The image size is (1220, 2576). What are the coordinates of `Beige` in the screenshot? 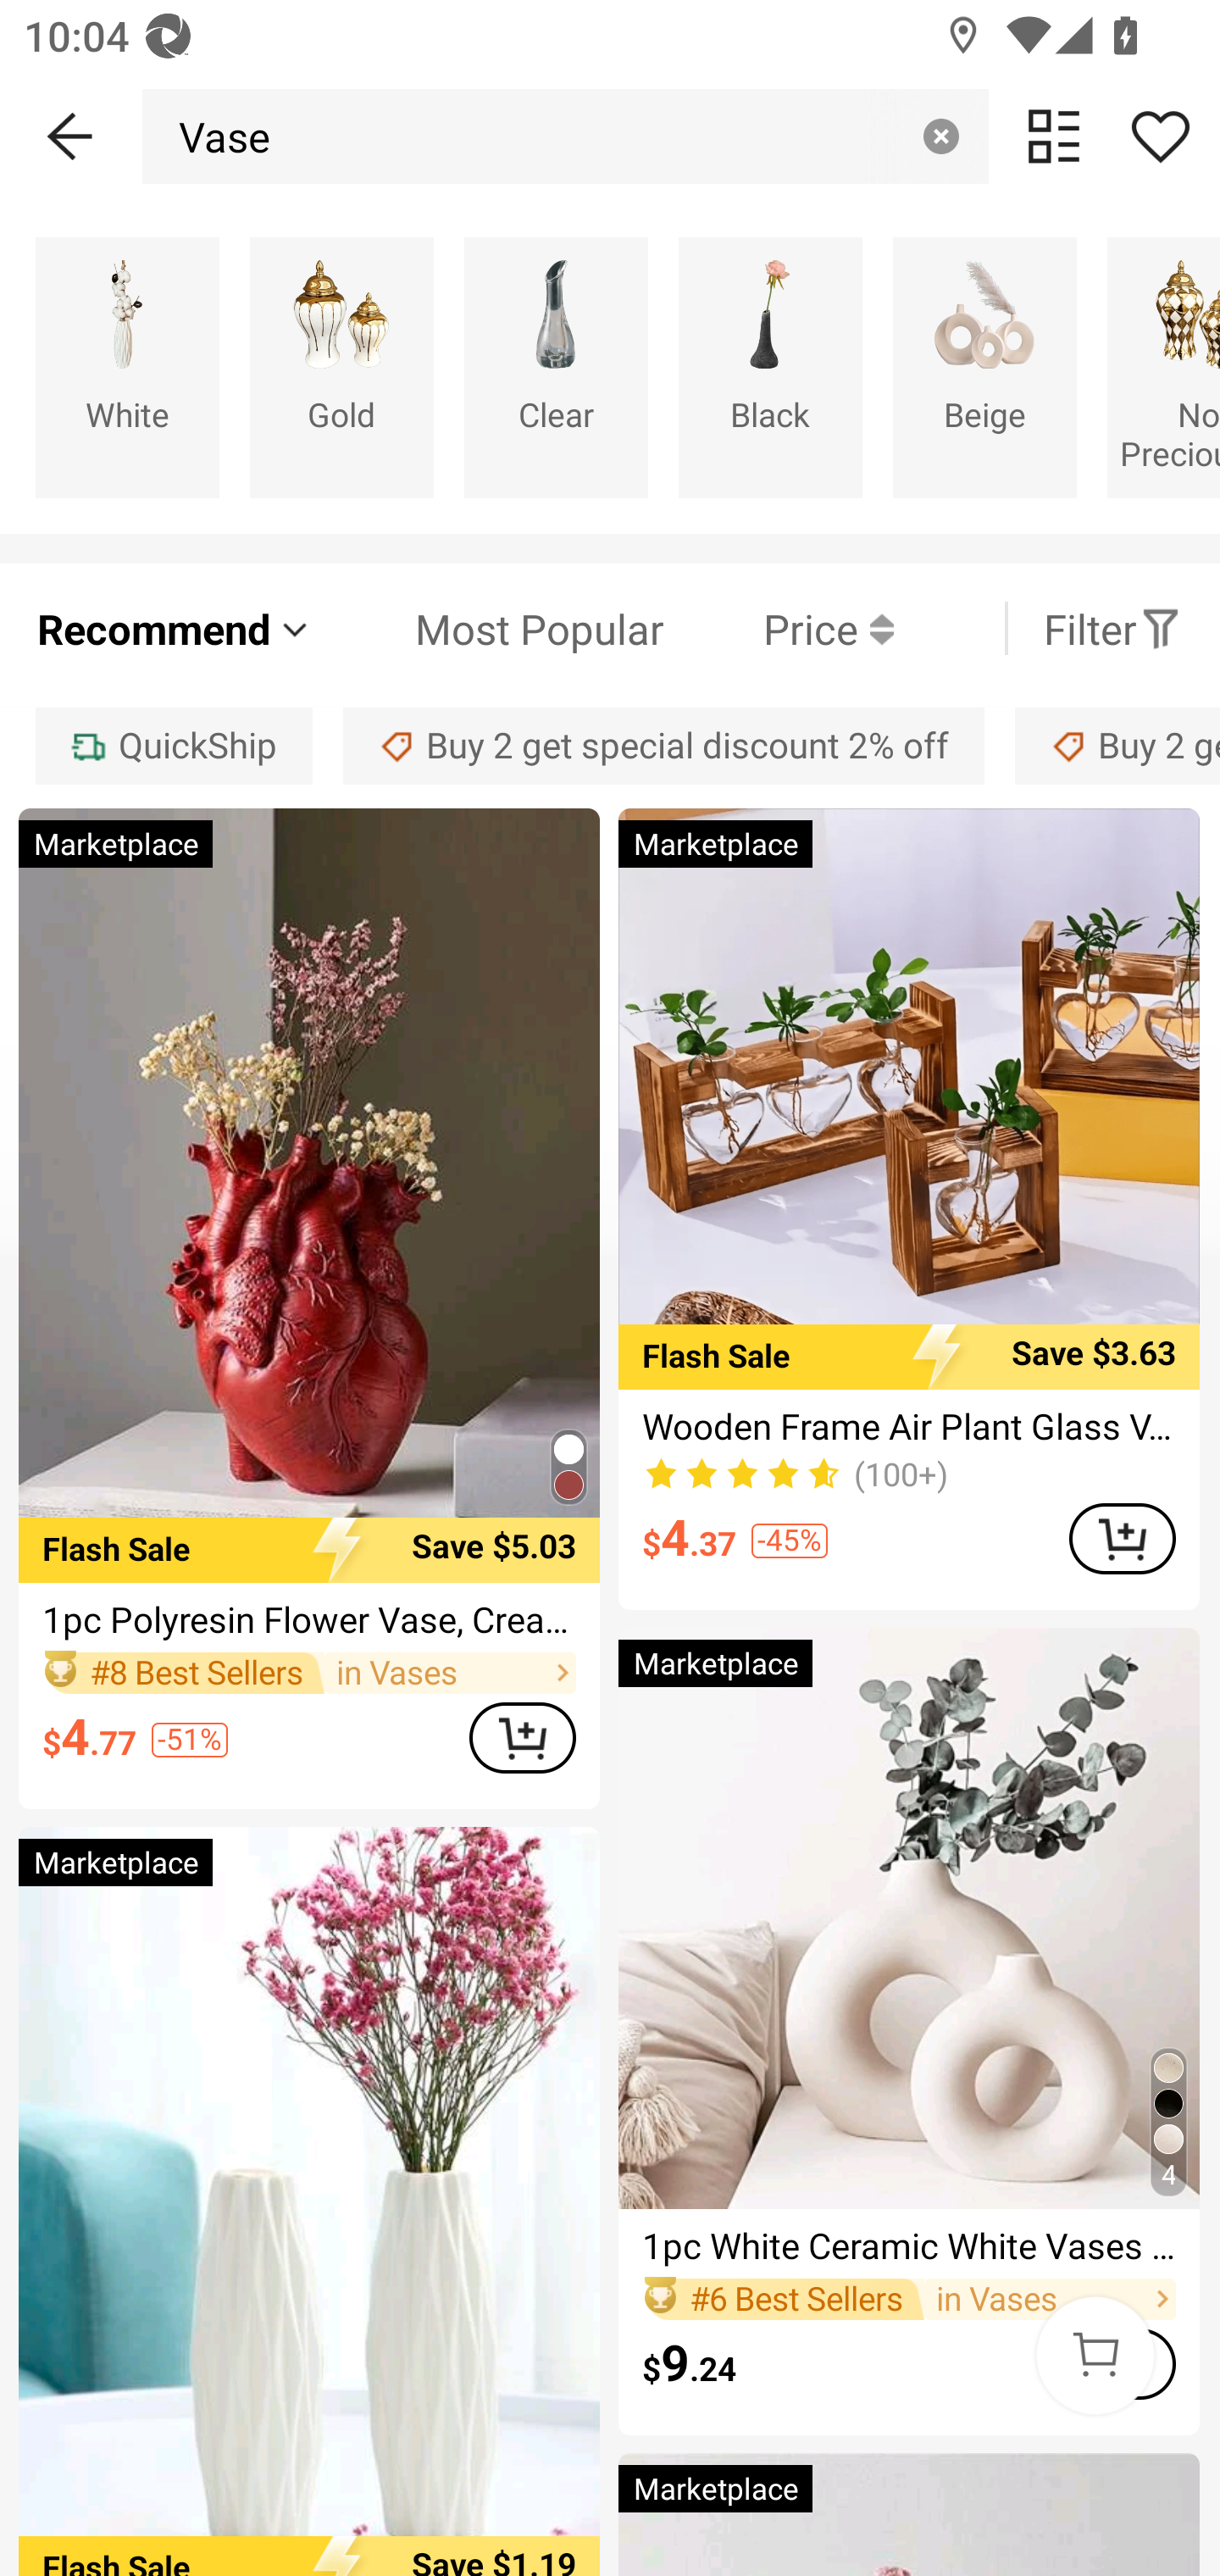 It's located at (984, 366).